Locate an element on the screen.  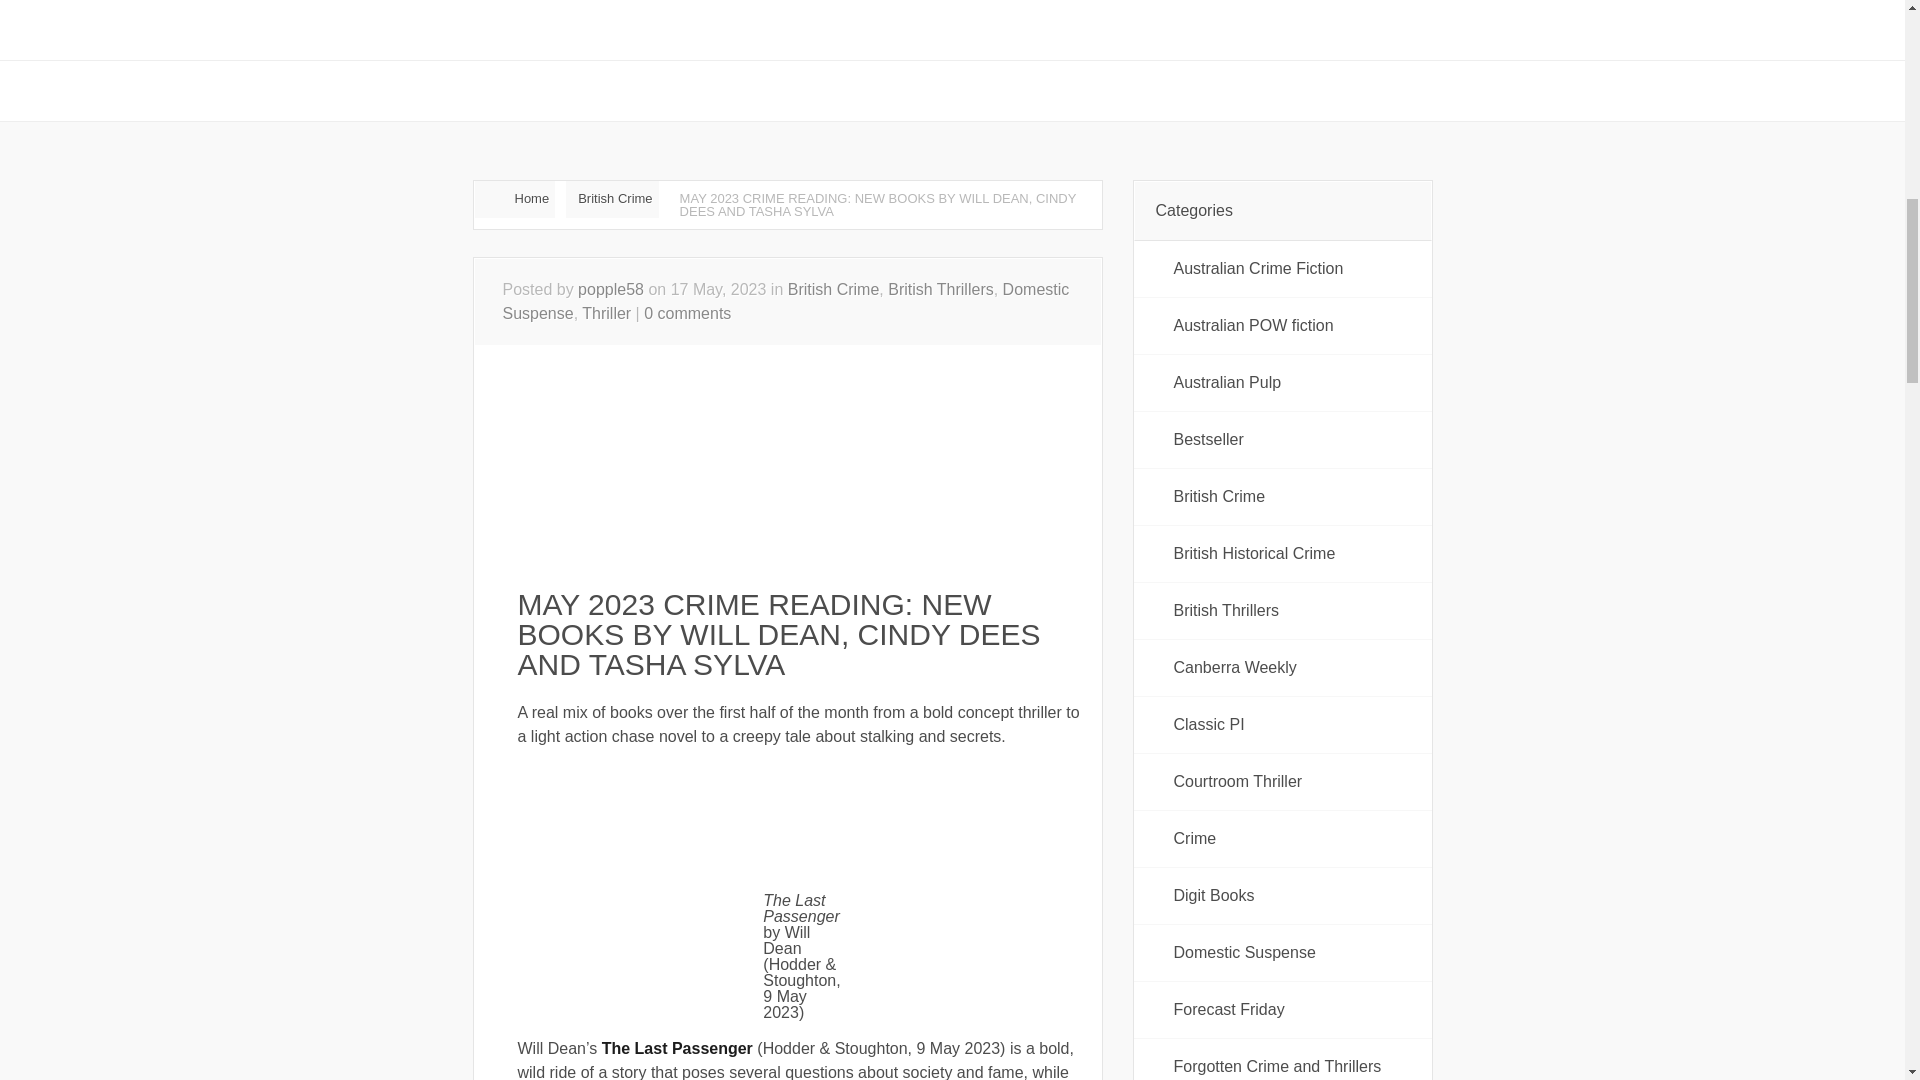
Home is located at coordinates (514, 200).